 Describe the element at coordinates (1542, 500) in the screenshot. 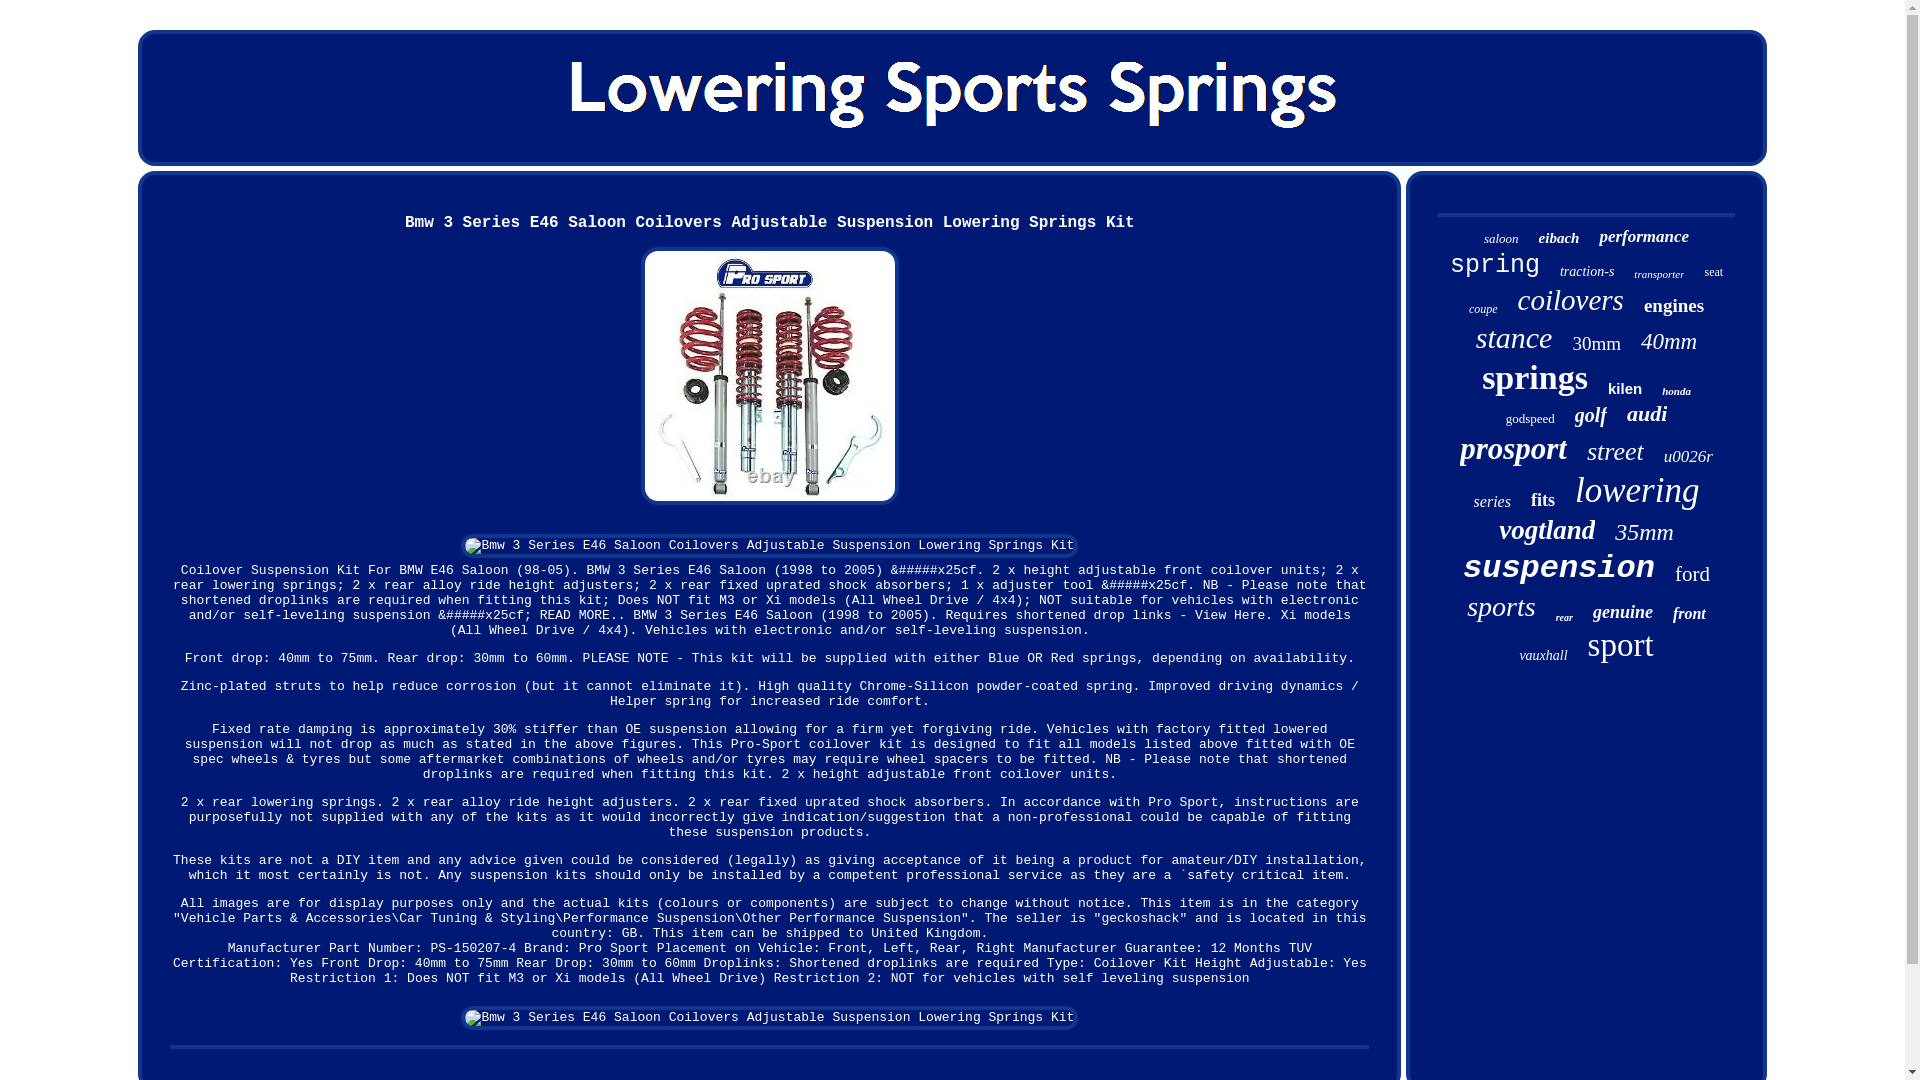

I see `fits` at that location.